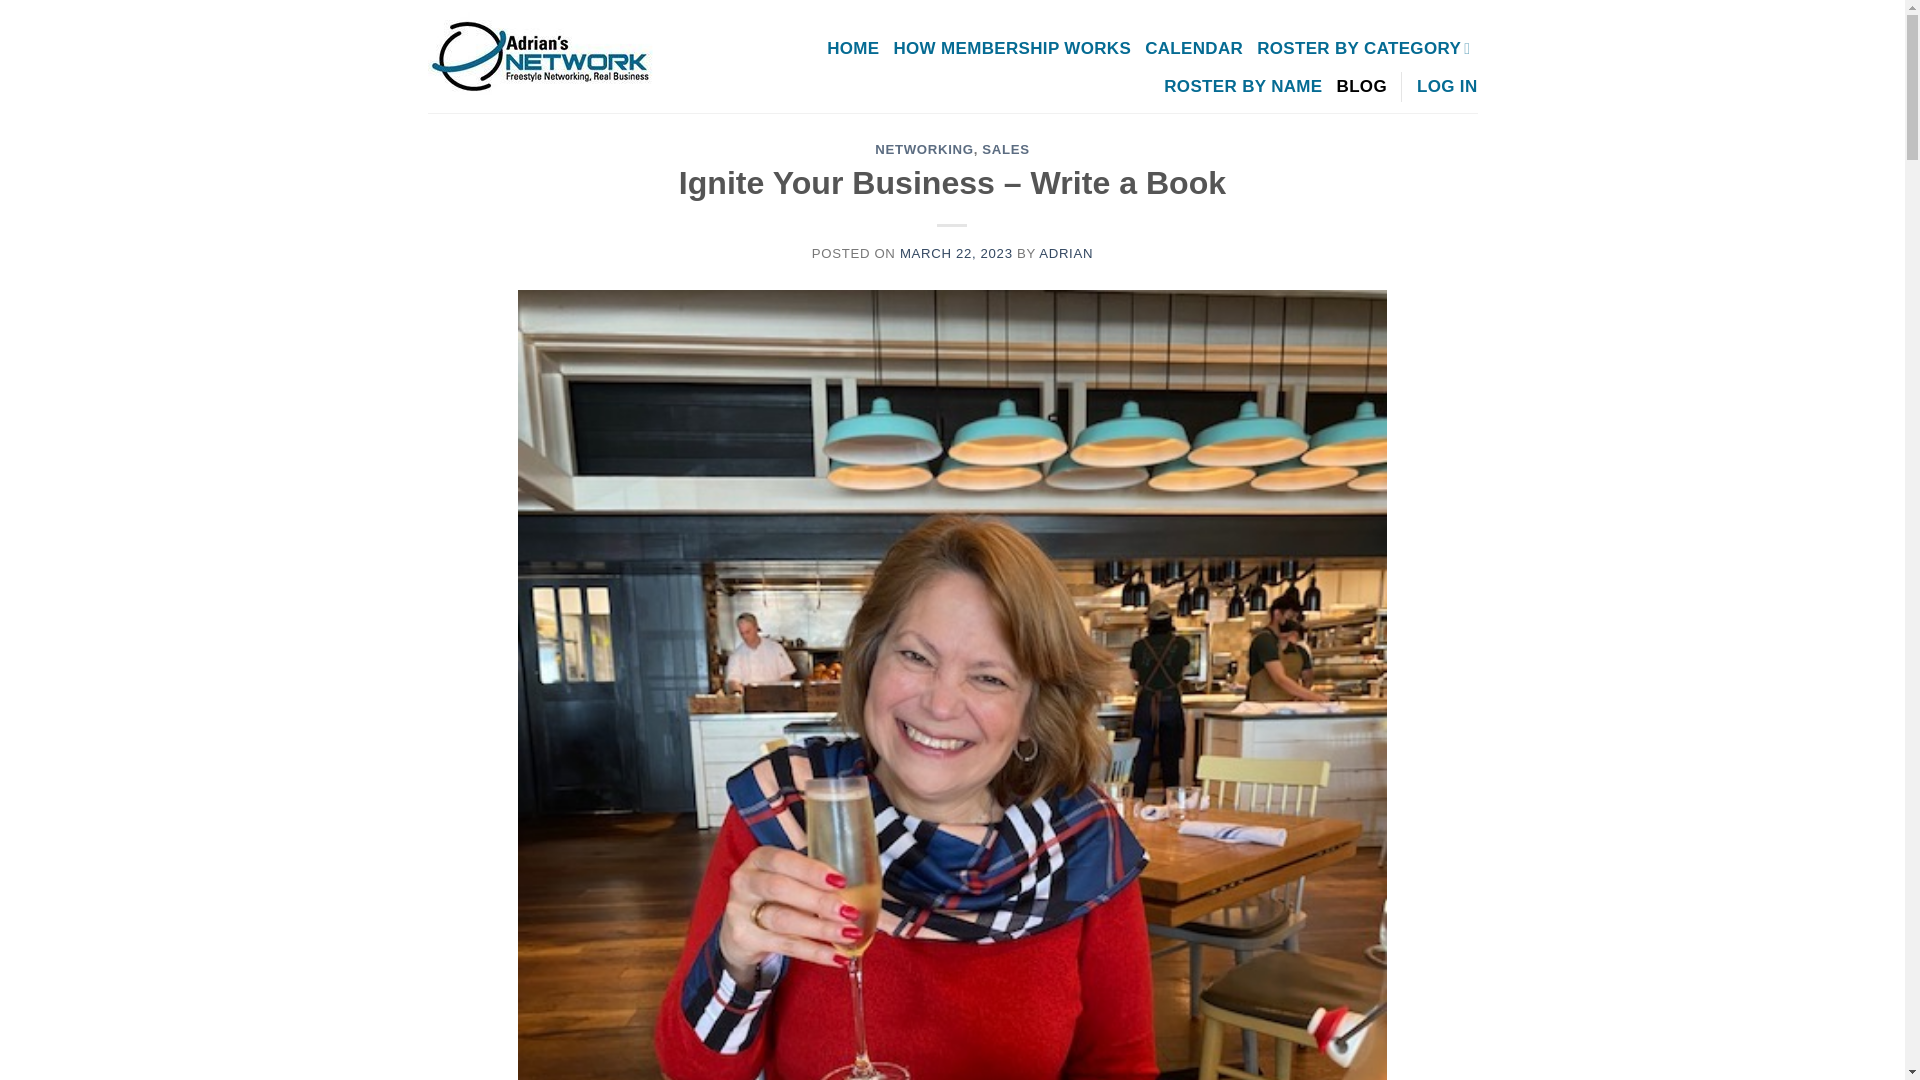  I want to click on LOG IN, so click(1447, 86).